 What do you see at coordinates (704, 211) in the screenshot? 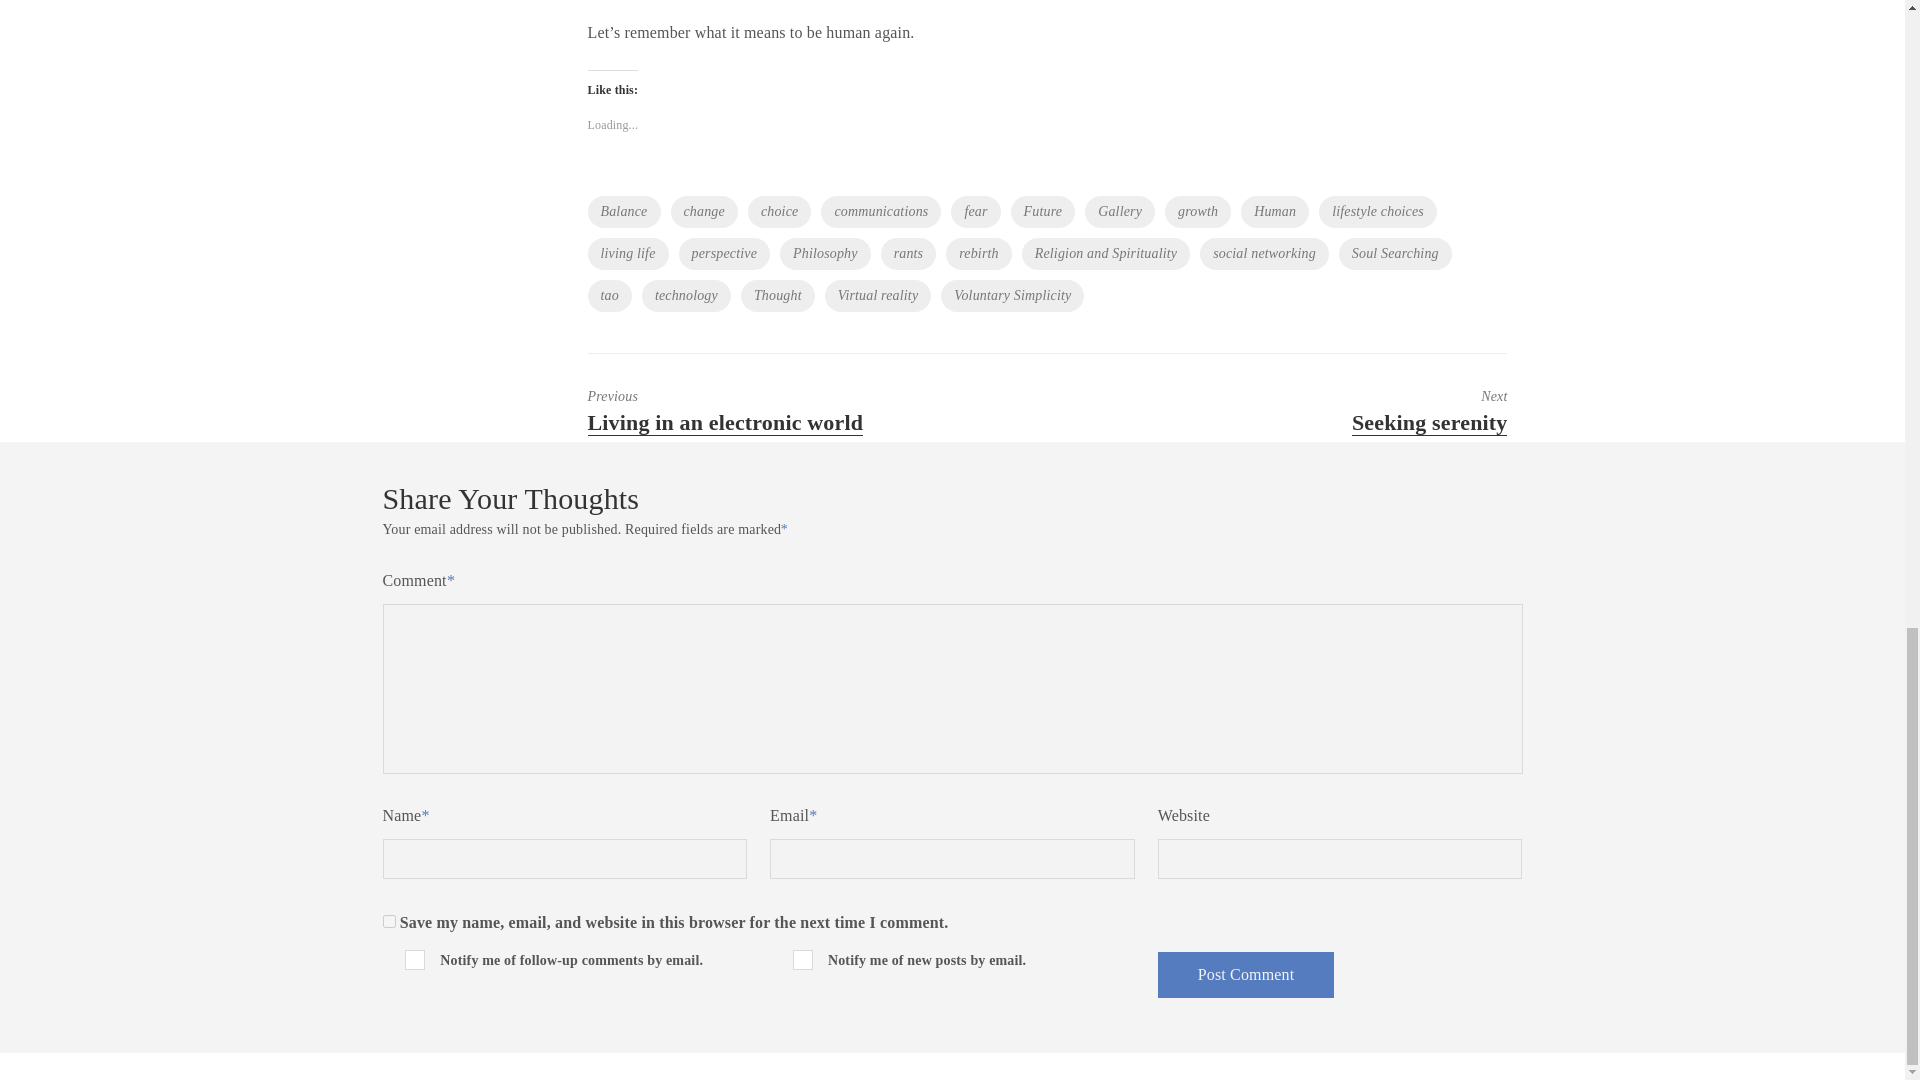
I see `change` at bounding box center [704, 211].